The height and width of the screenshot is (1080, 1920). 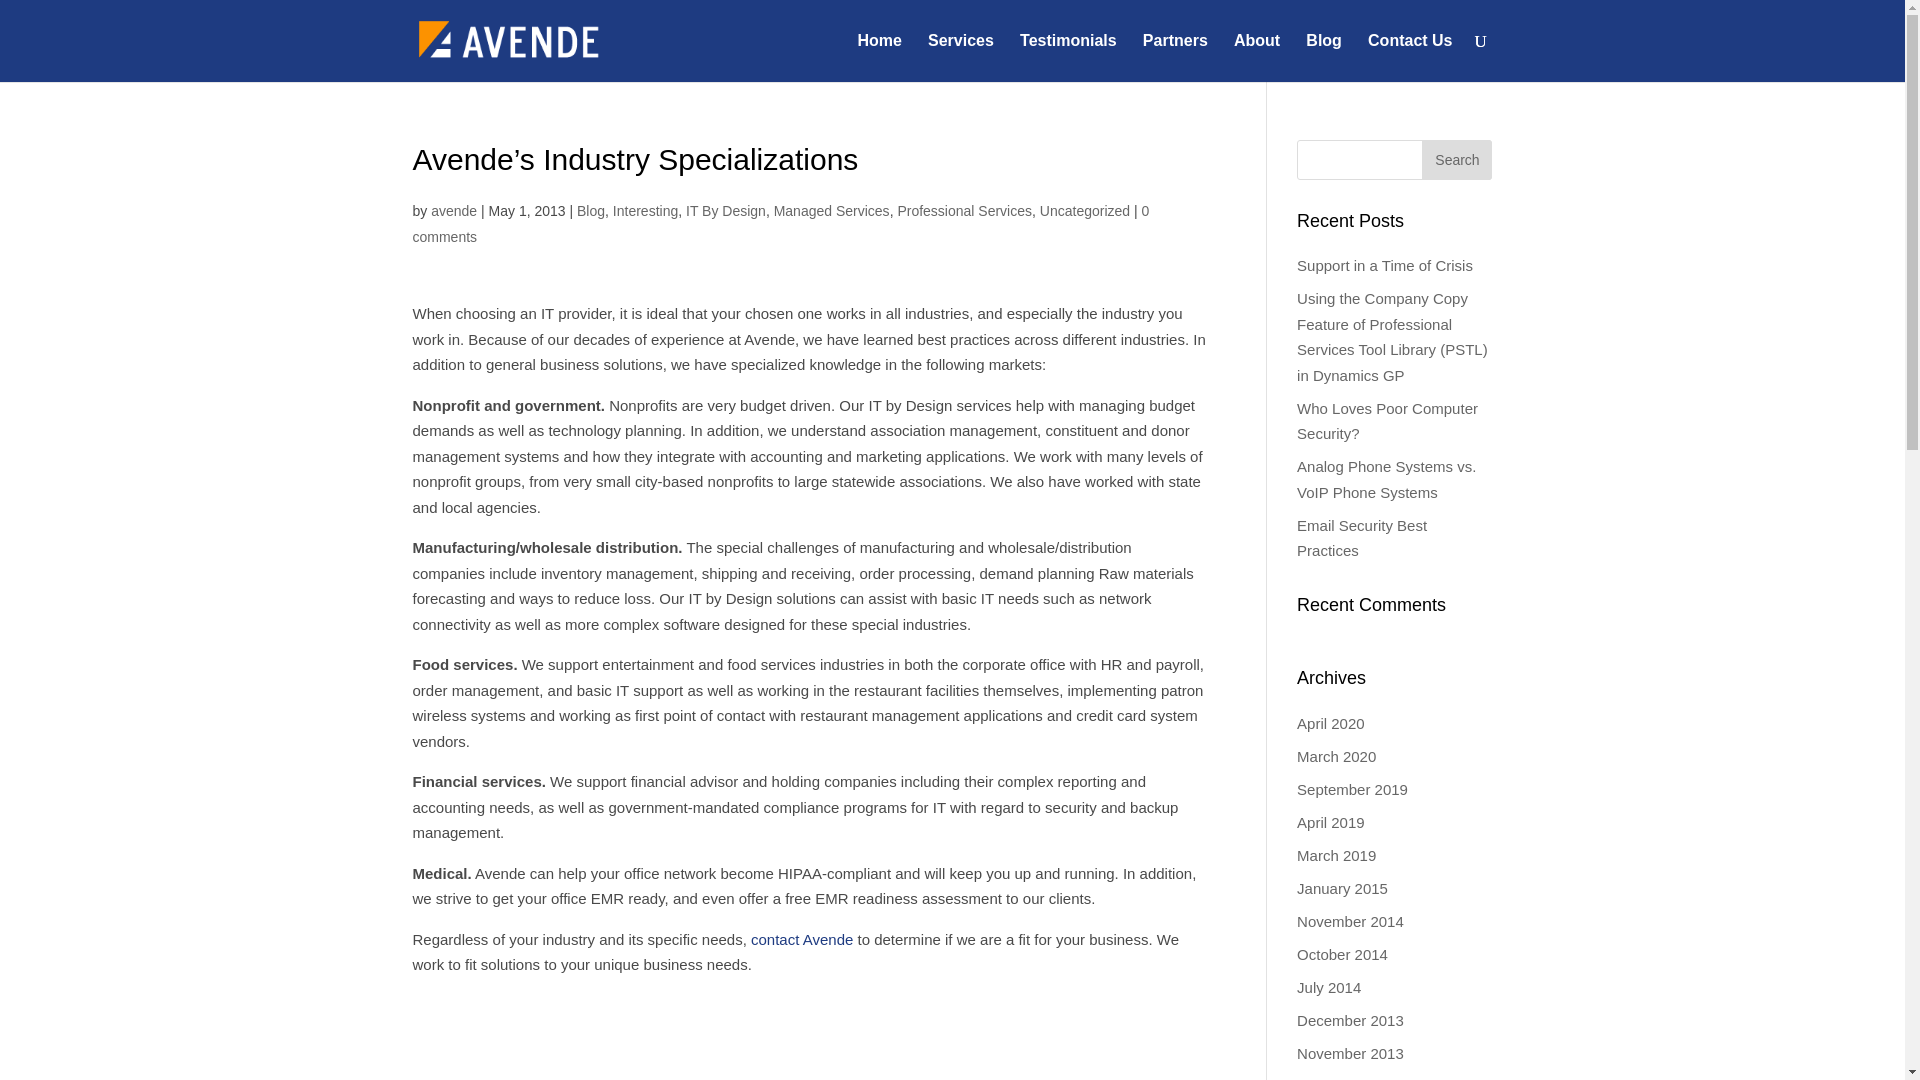 What do you see at coordinates (1456, 160) in the screenshot?
I see `Search` at bounding box center [1456, 160].